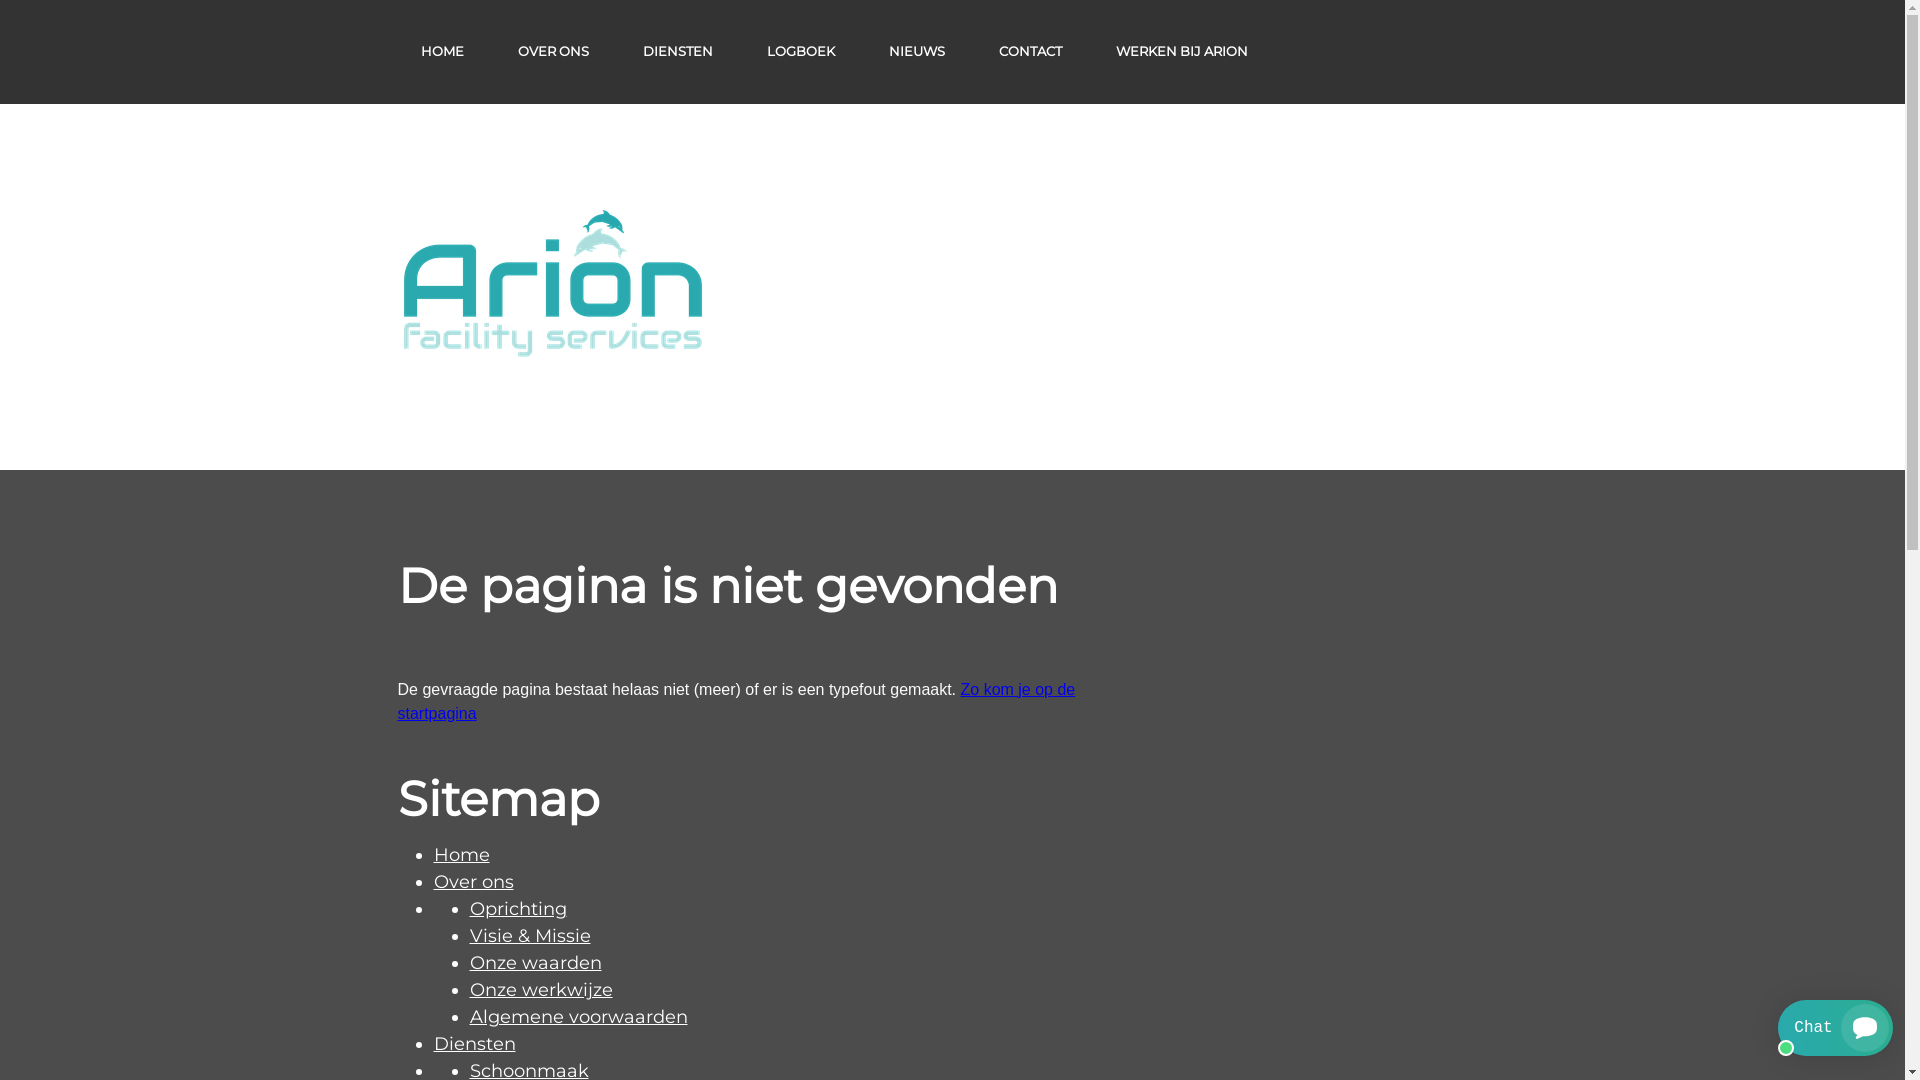  Describe the element at coordinates (579, 1017) in the screenshot. I see `Algemene voorwaarden` at that location.